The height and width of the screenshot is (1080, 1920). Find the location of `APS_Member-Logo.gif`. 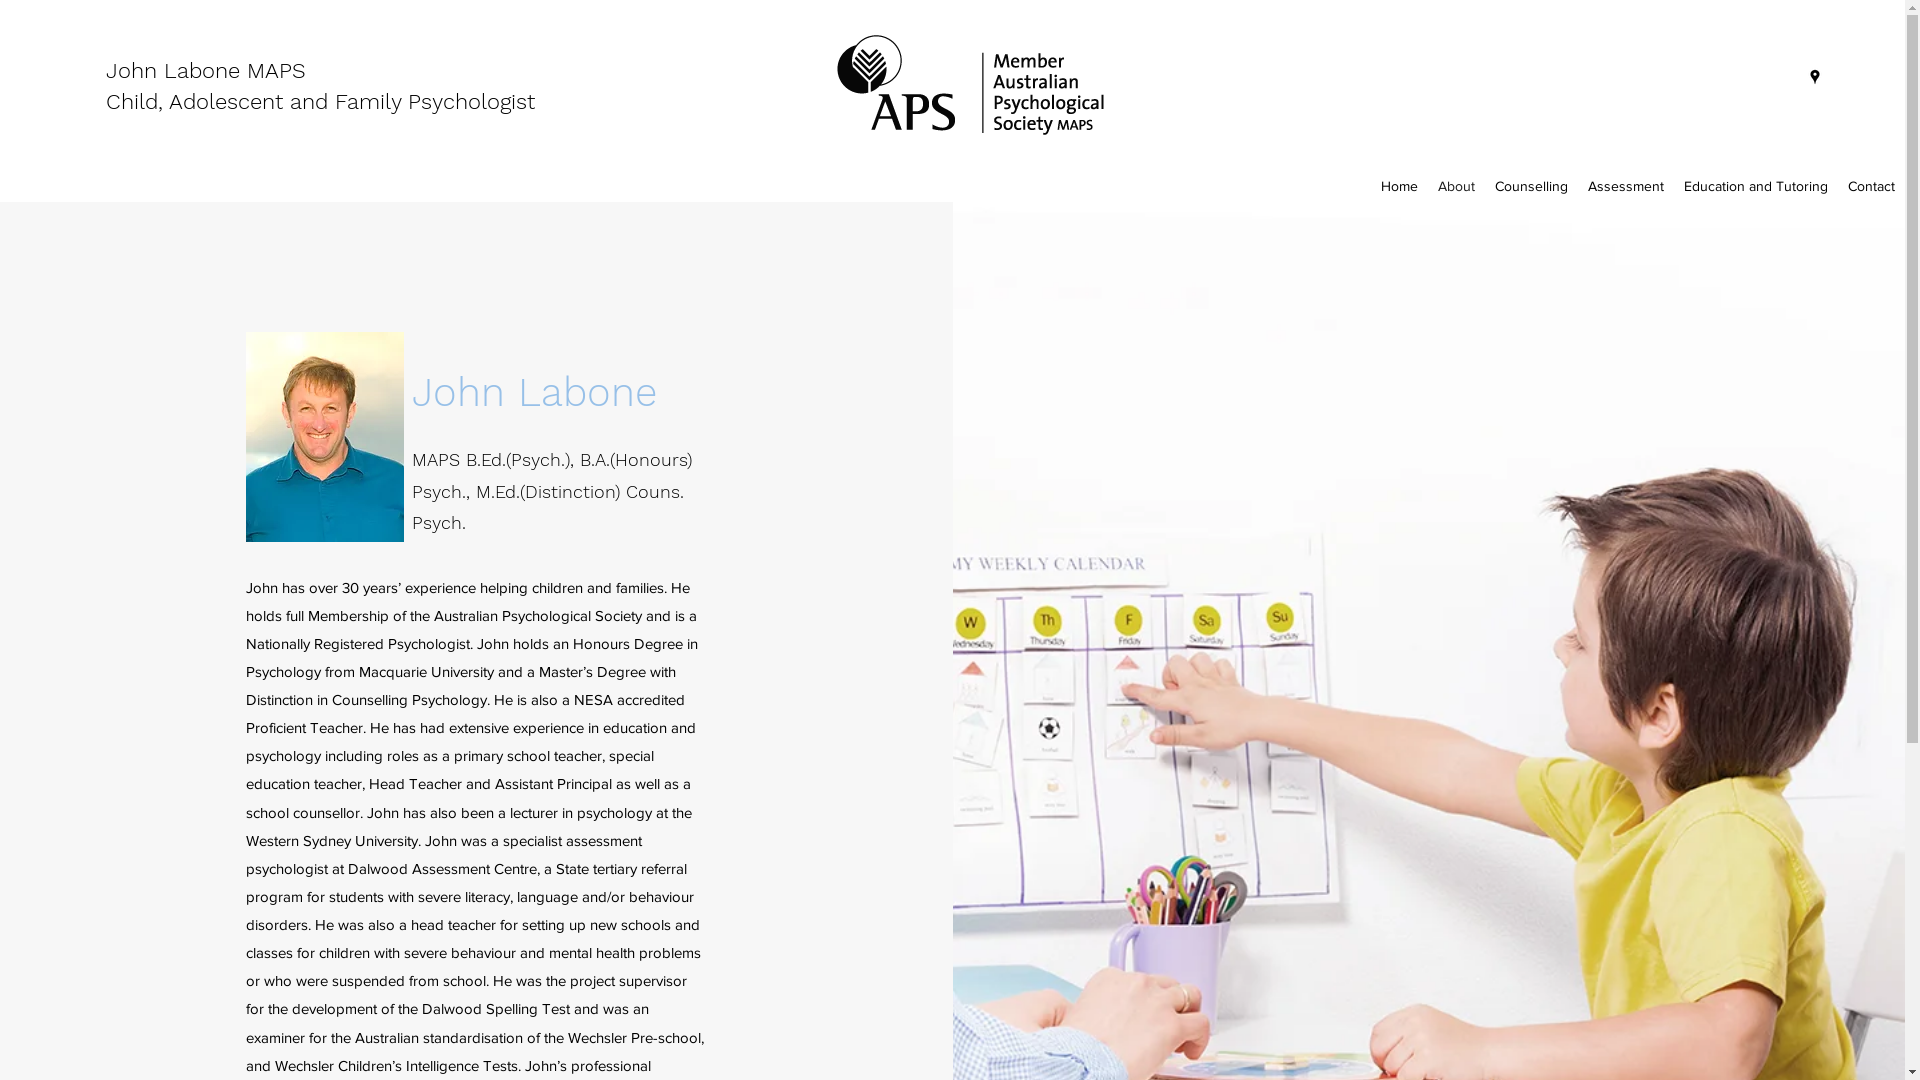

APS_Member-Logo.gif is located at coordinates (970, 84).